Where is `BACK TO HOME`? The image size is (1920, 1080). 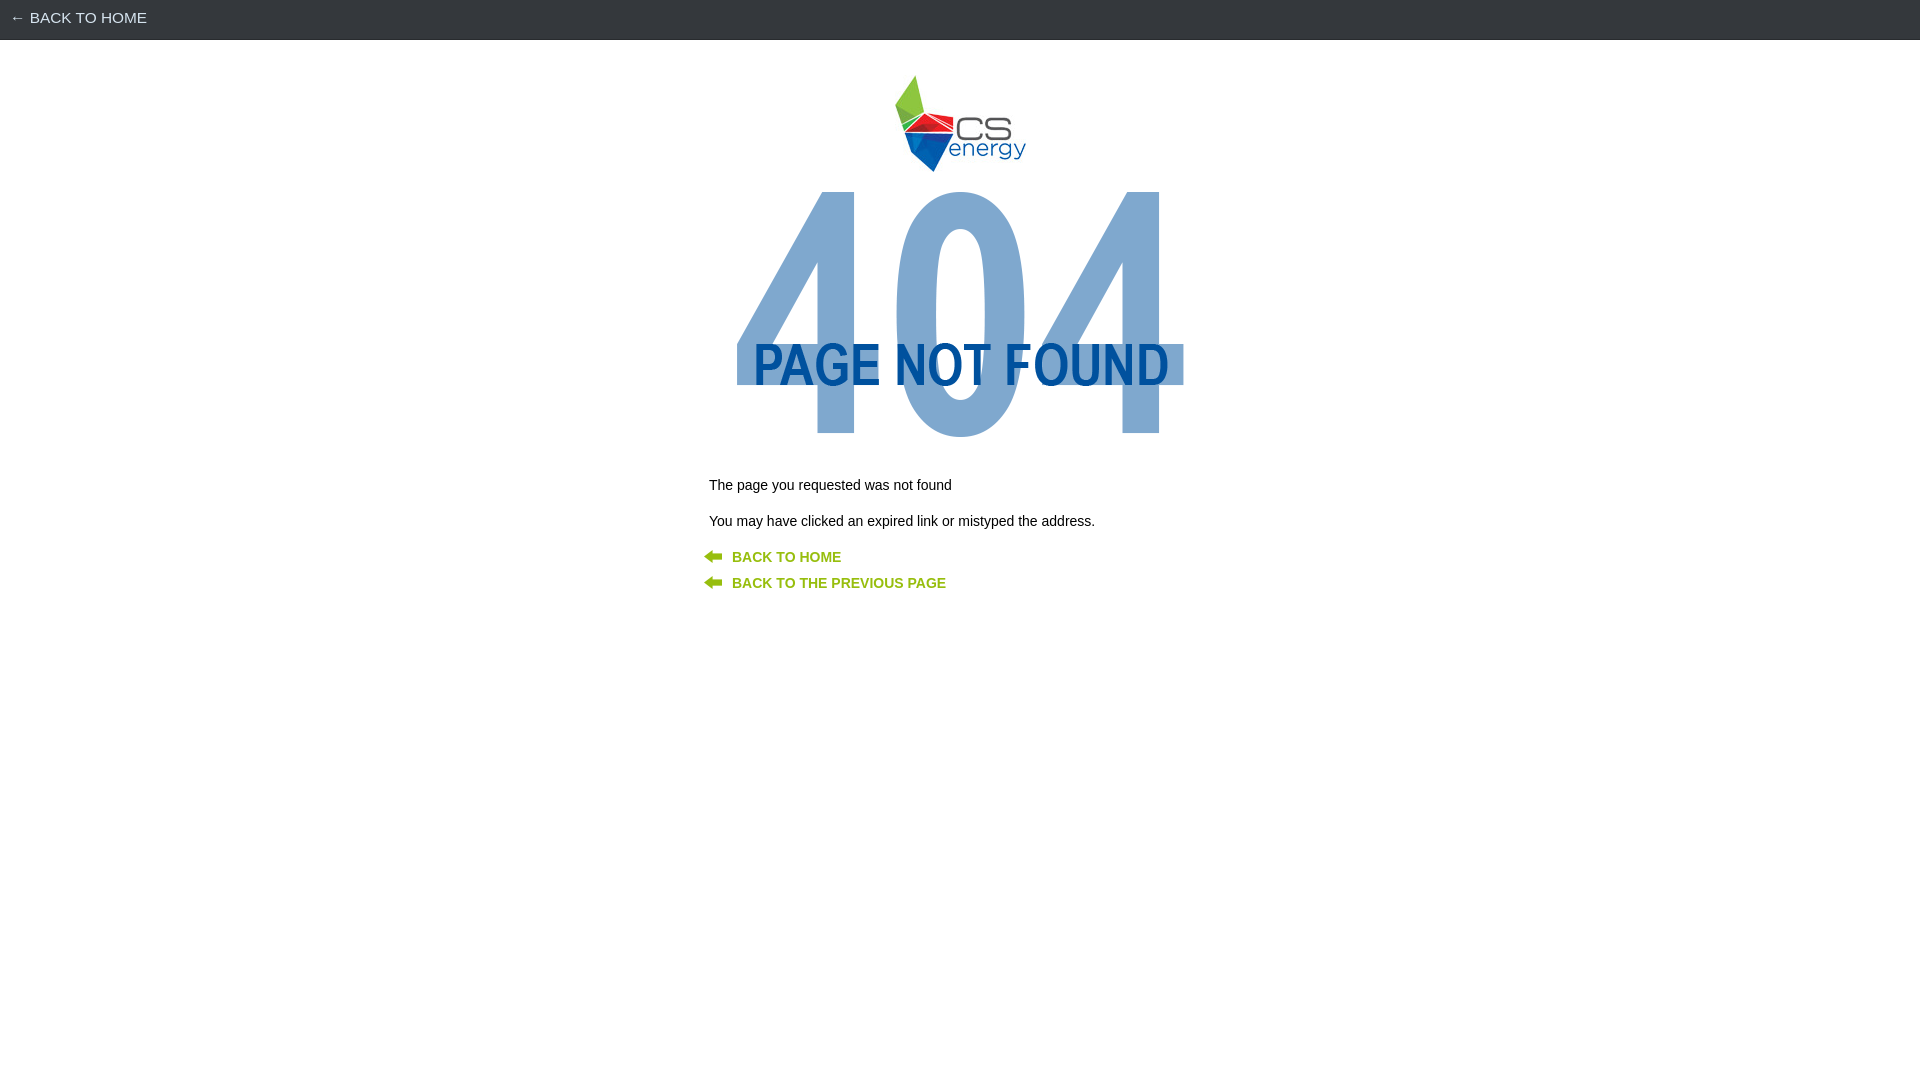
BACK TO HOME is located at coordinates (786, 557).